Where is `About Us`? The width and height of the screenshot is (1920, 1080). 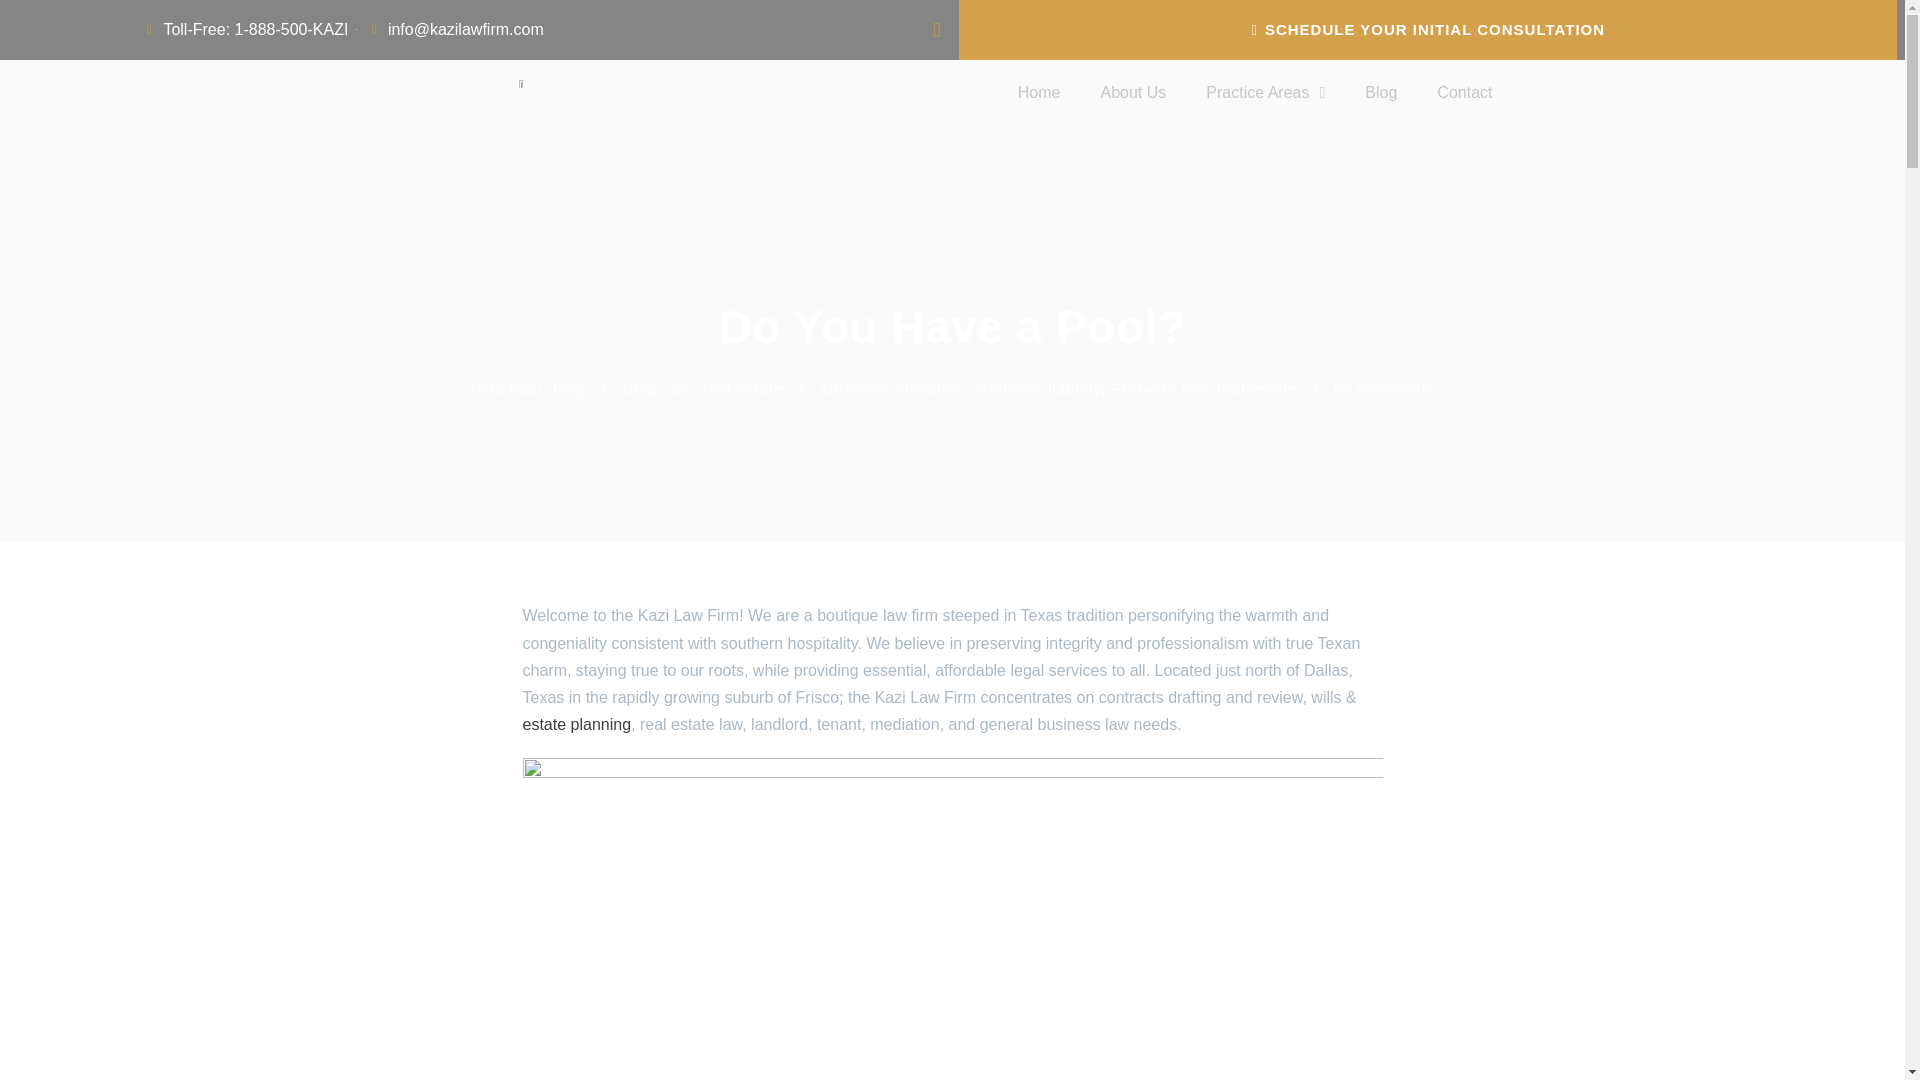 About Us is located at coordinates (1132, 92).